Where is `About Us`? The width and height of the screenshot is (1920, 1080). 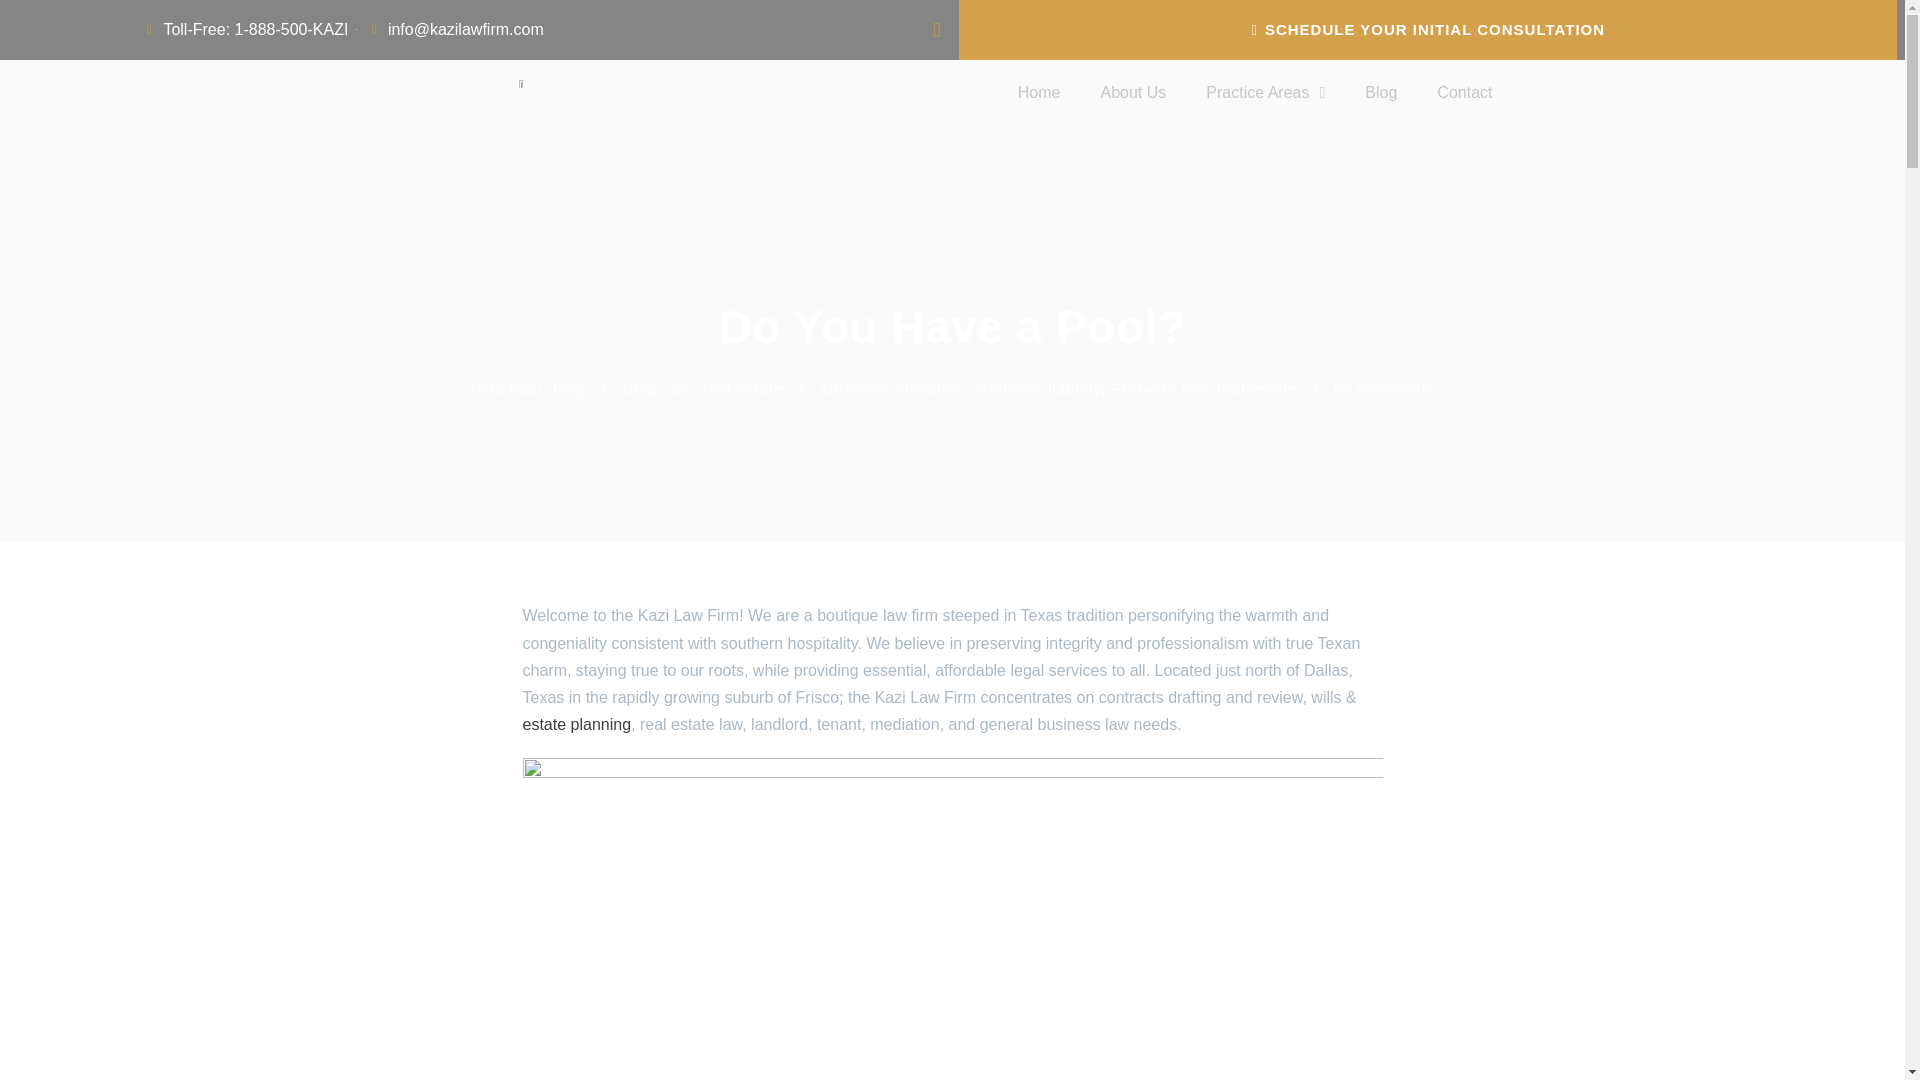 About Us is located at coordinates (1132, 92).